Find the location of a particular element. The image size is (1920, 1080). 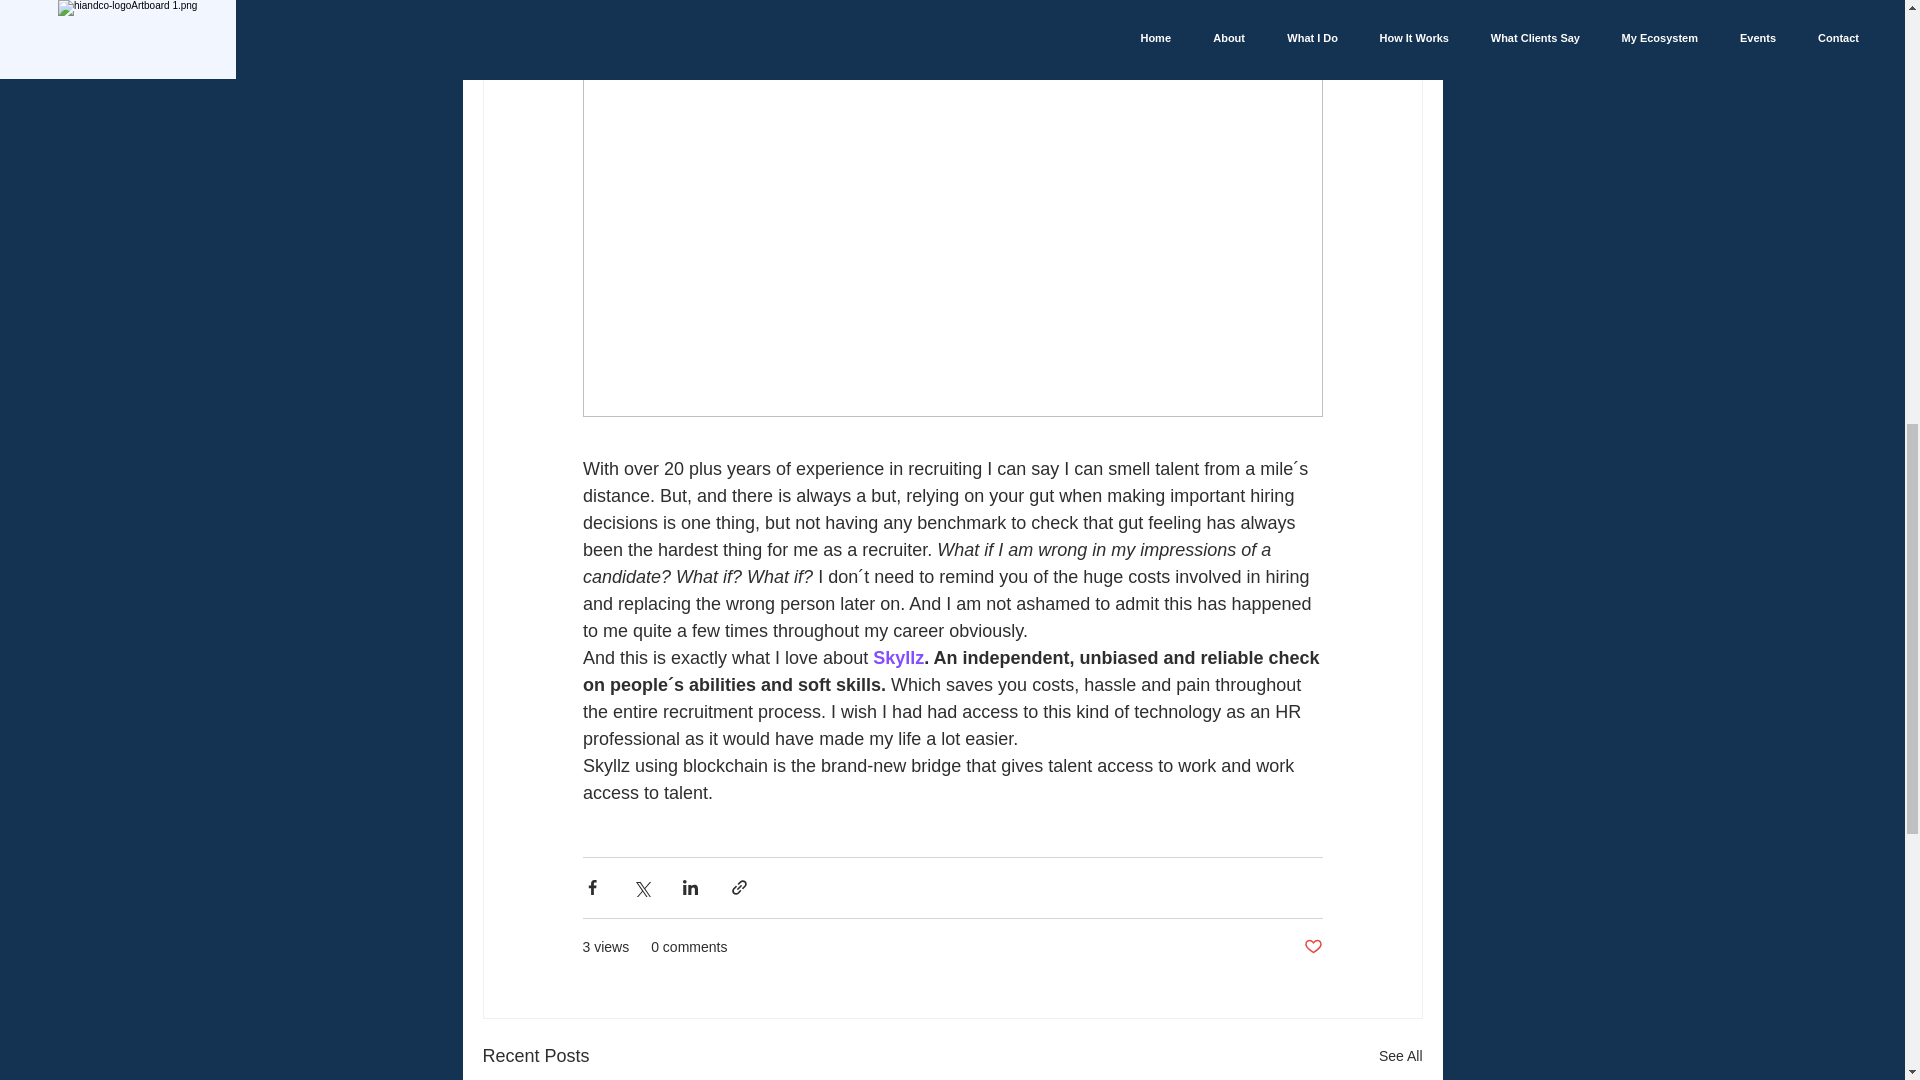

Post not marked as liked is located at coordinates (1312, 947).